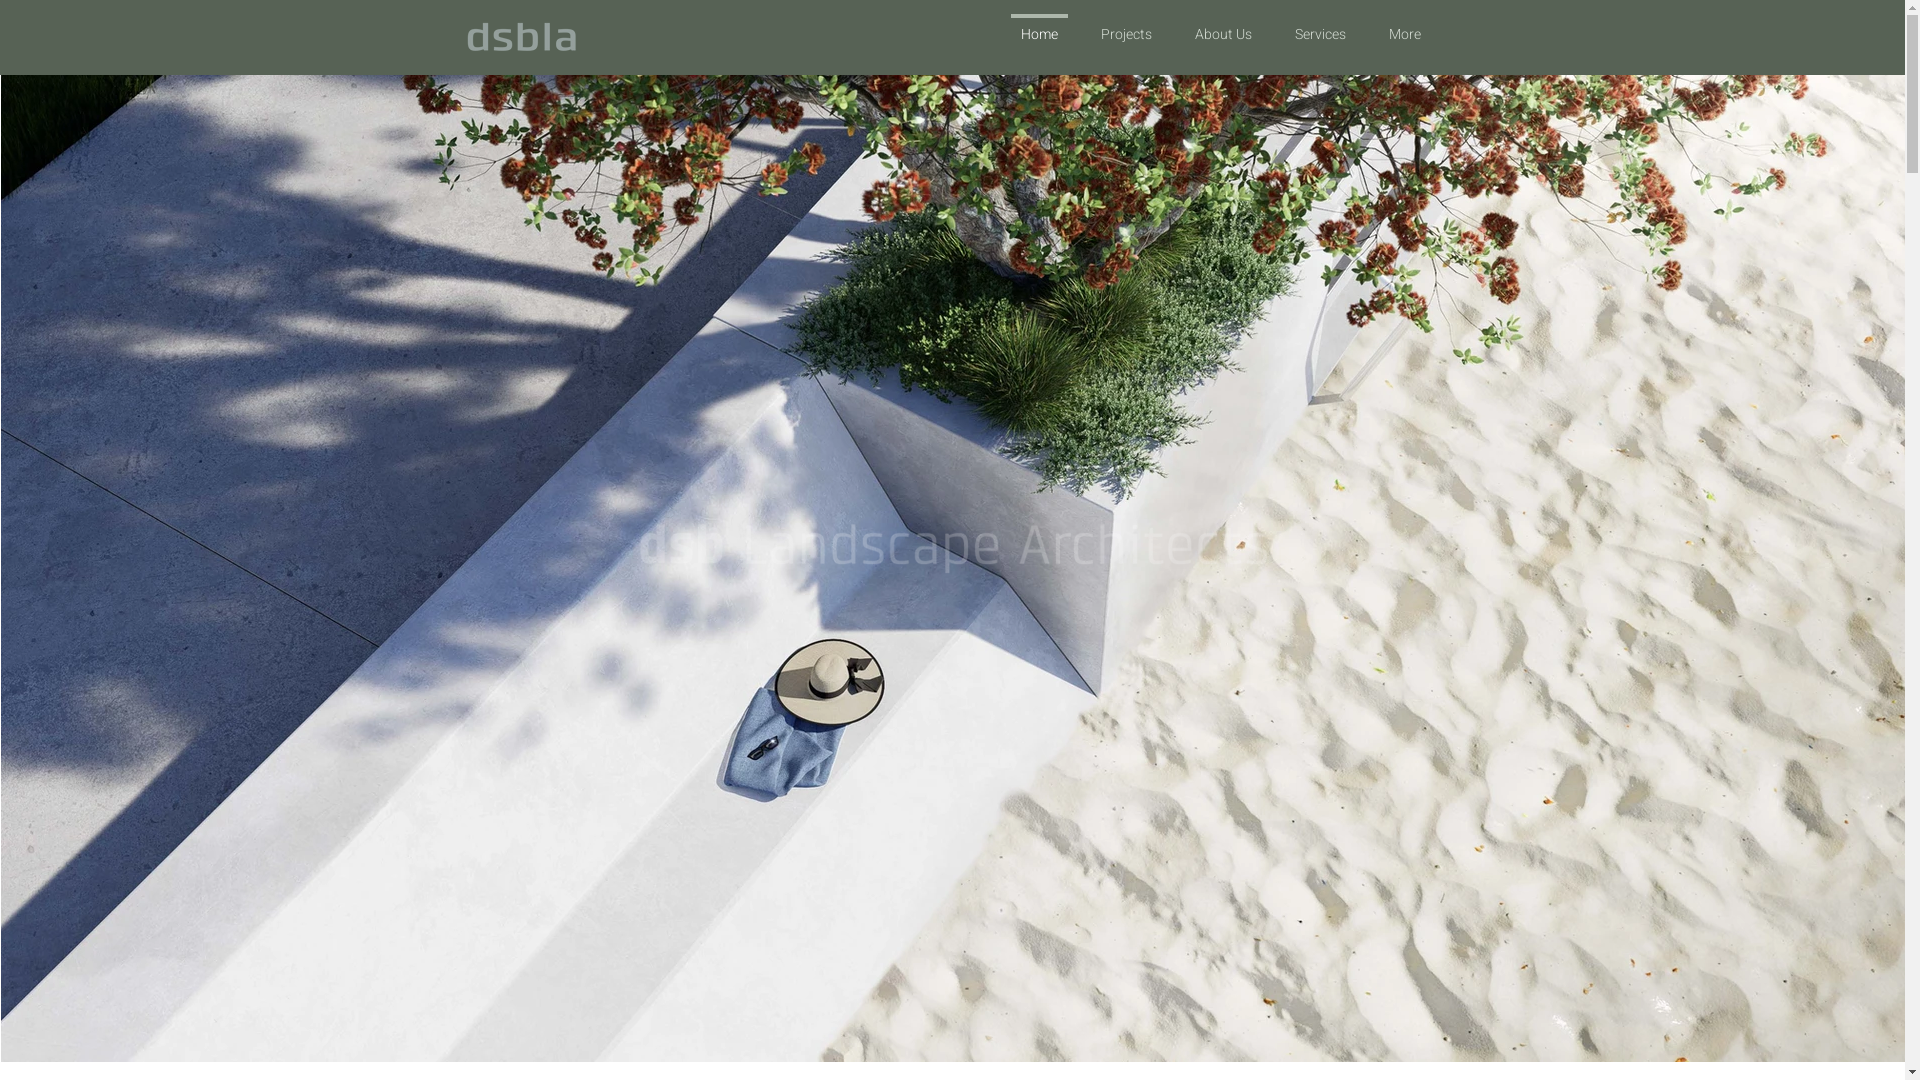 The image size is (1920, 1080). I want to click on About Us, so click(1224, 26).